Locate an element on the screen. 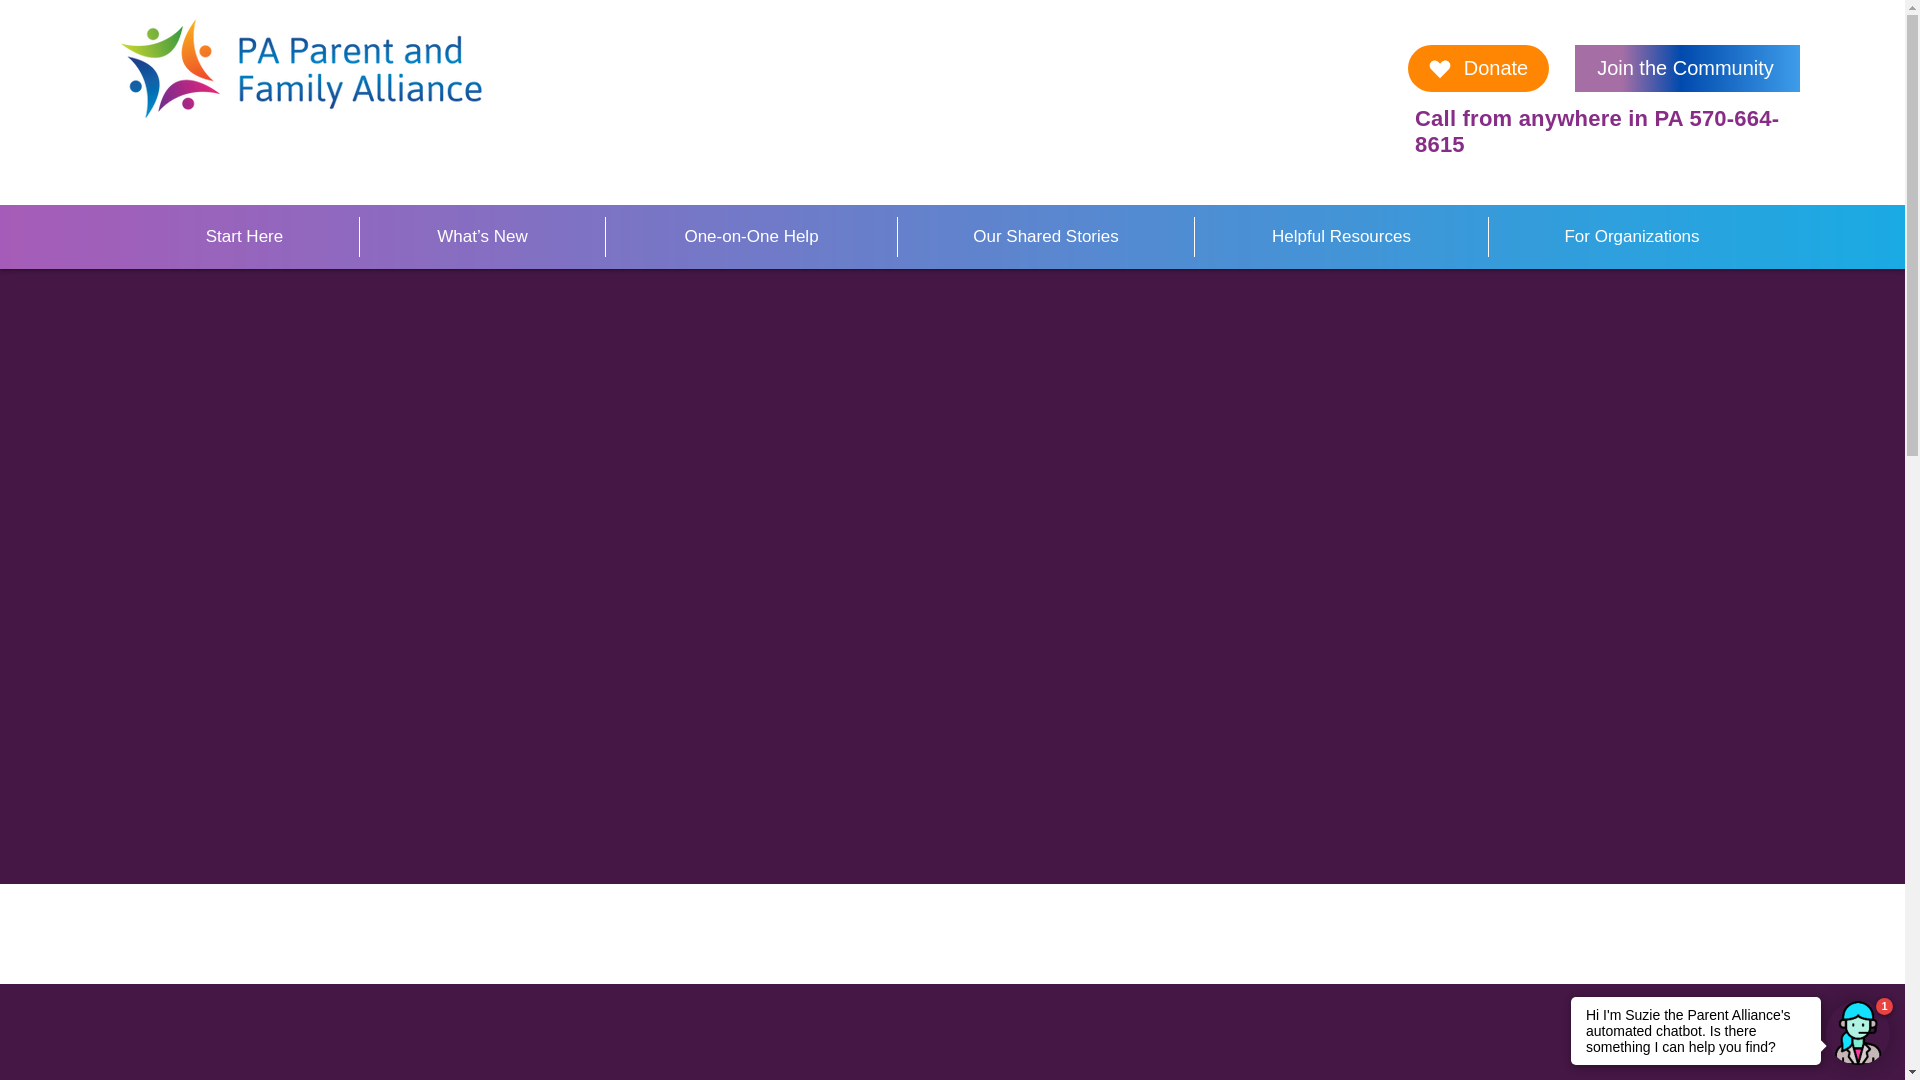 Image resolution: width=1920 pixels, height=1080 pixels. One-on-One Help is located at coordinates (750, 237).